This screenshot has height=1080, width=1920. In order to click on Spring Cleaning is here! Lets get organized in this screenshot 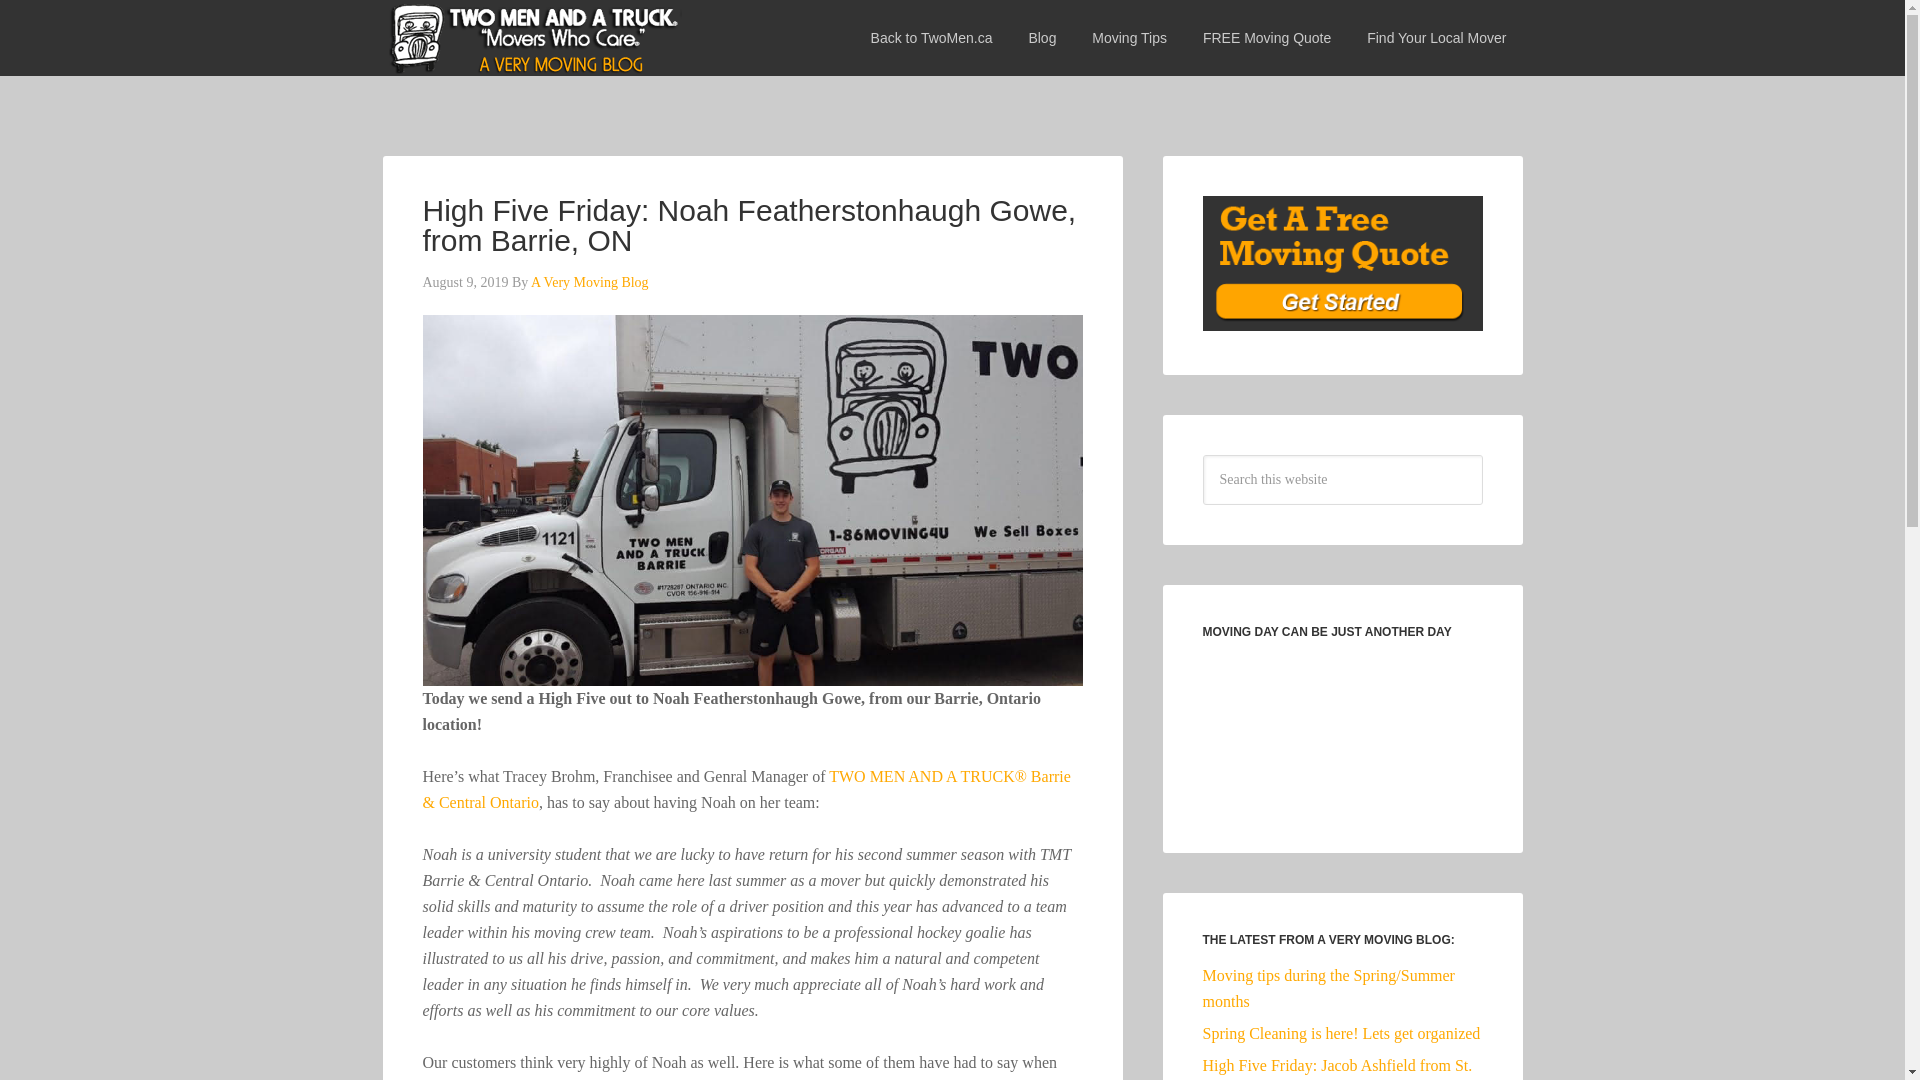, I will do `click(1340, 1033)`.